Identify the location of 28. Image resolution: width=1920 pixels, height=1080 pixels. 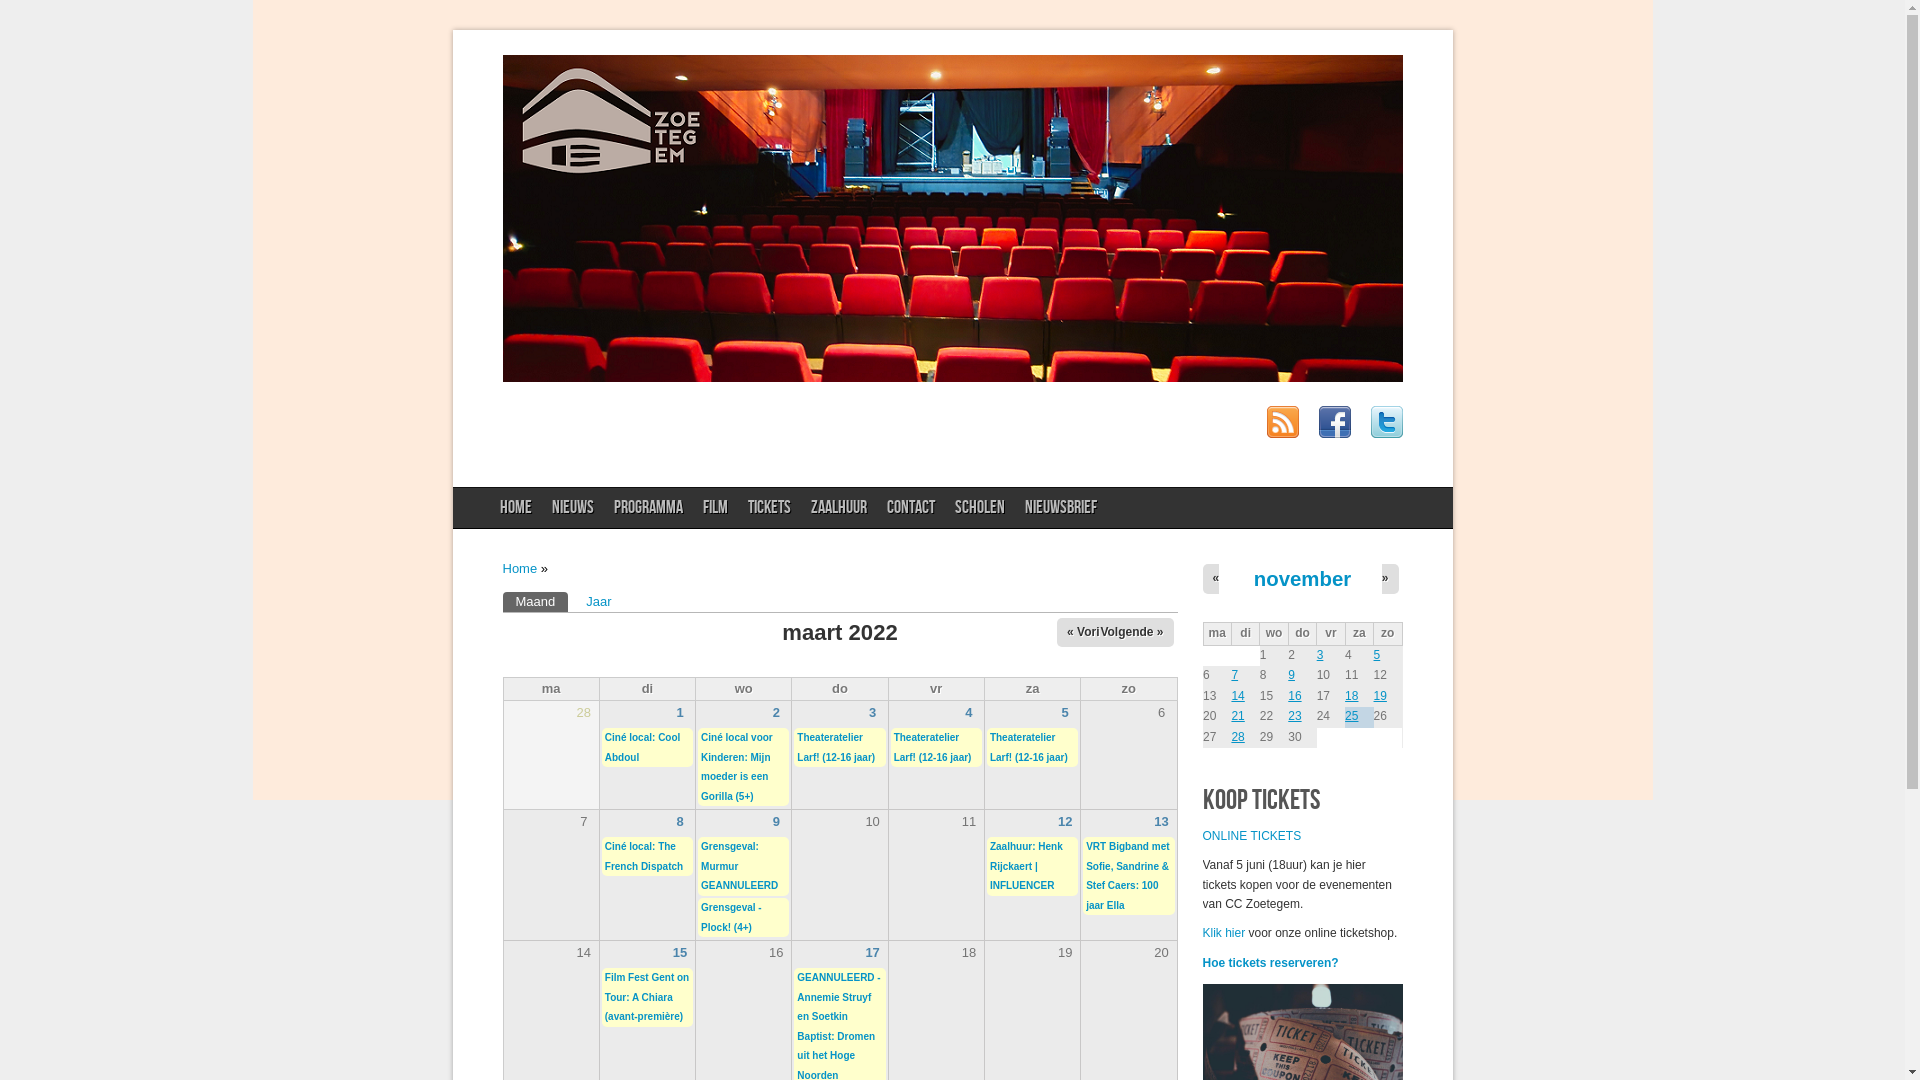
(1238, 737).